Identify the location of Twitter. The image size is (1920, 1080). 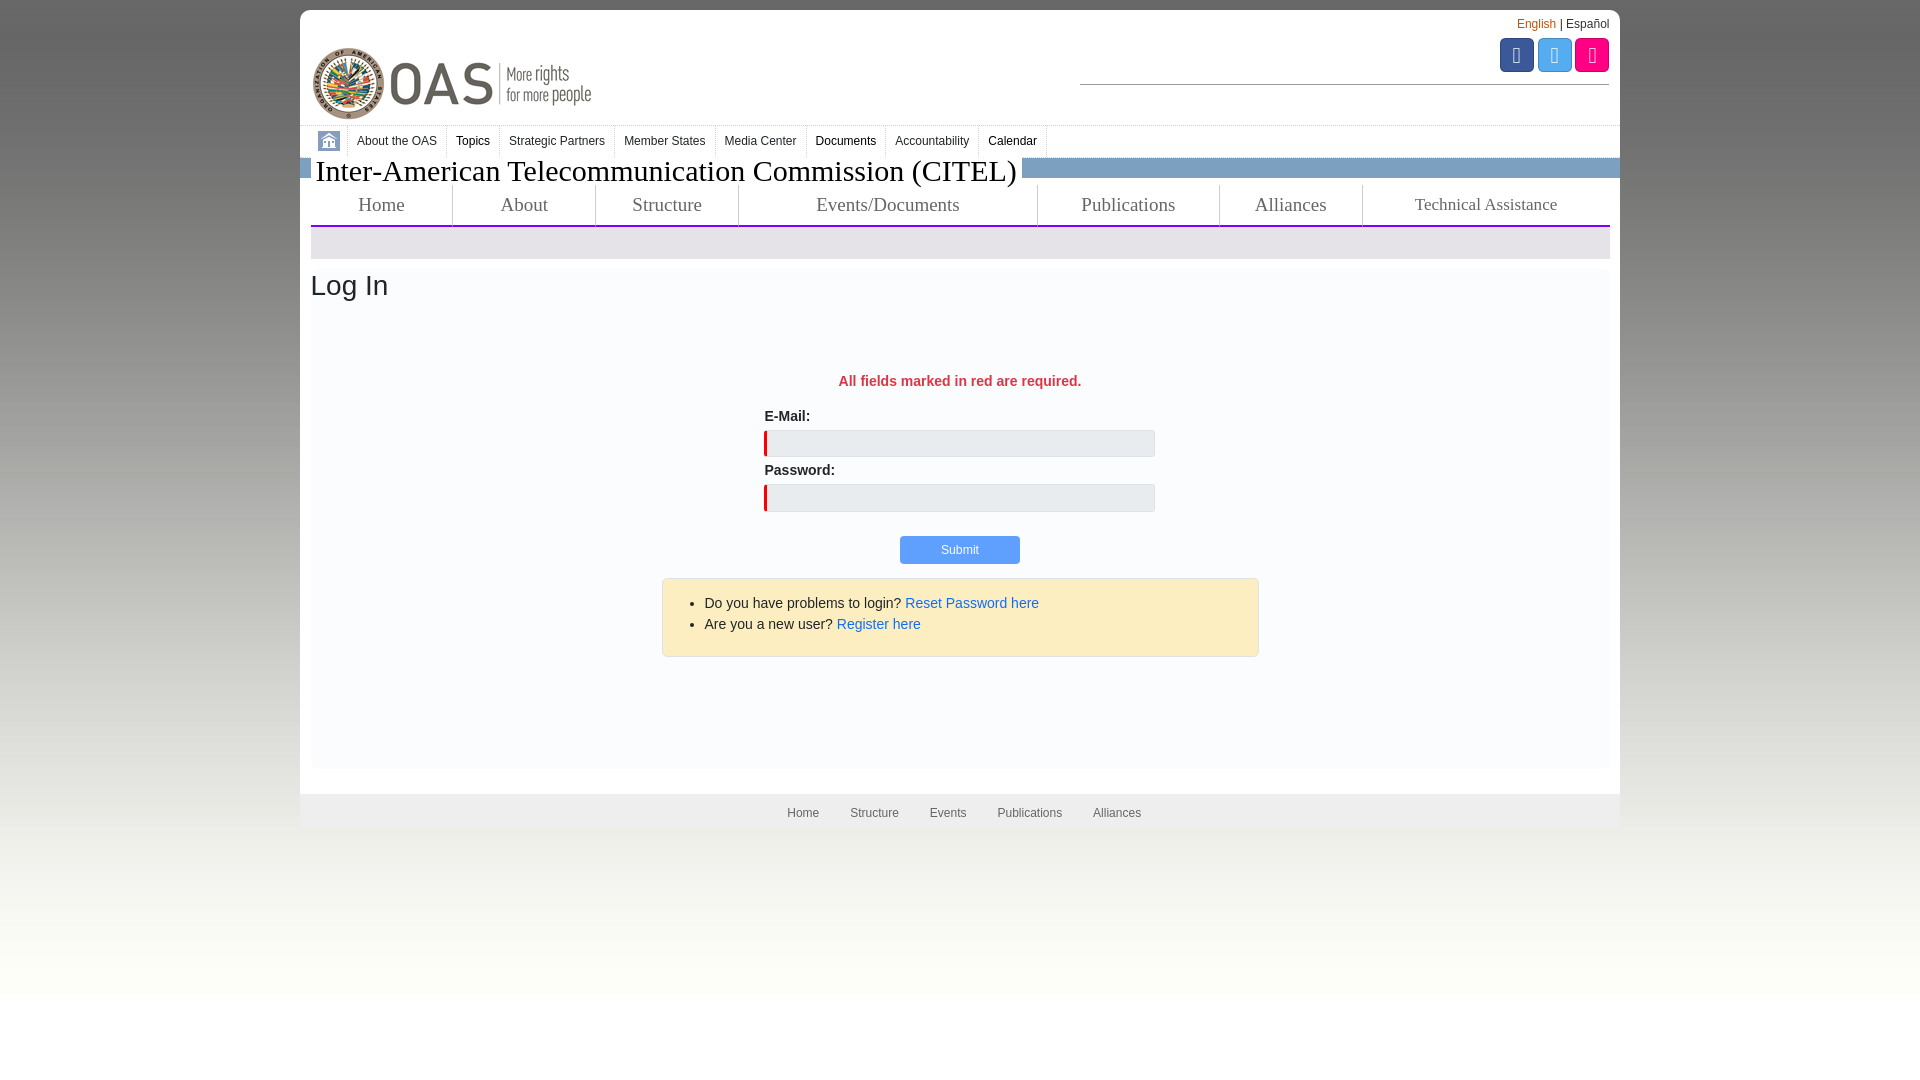
(1556, 63).